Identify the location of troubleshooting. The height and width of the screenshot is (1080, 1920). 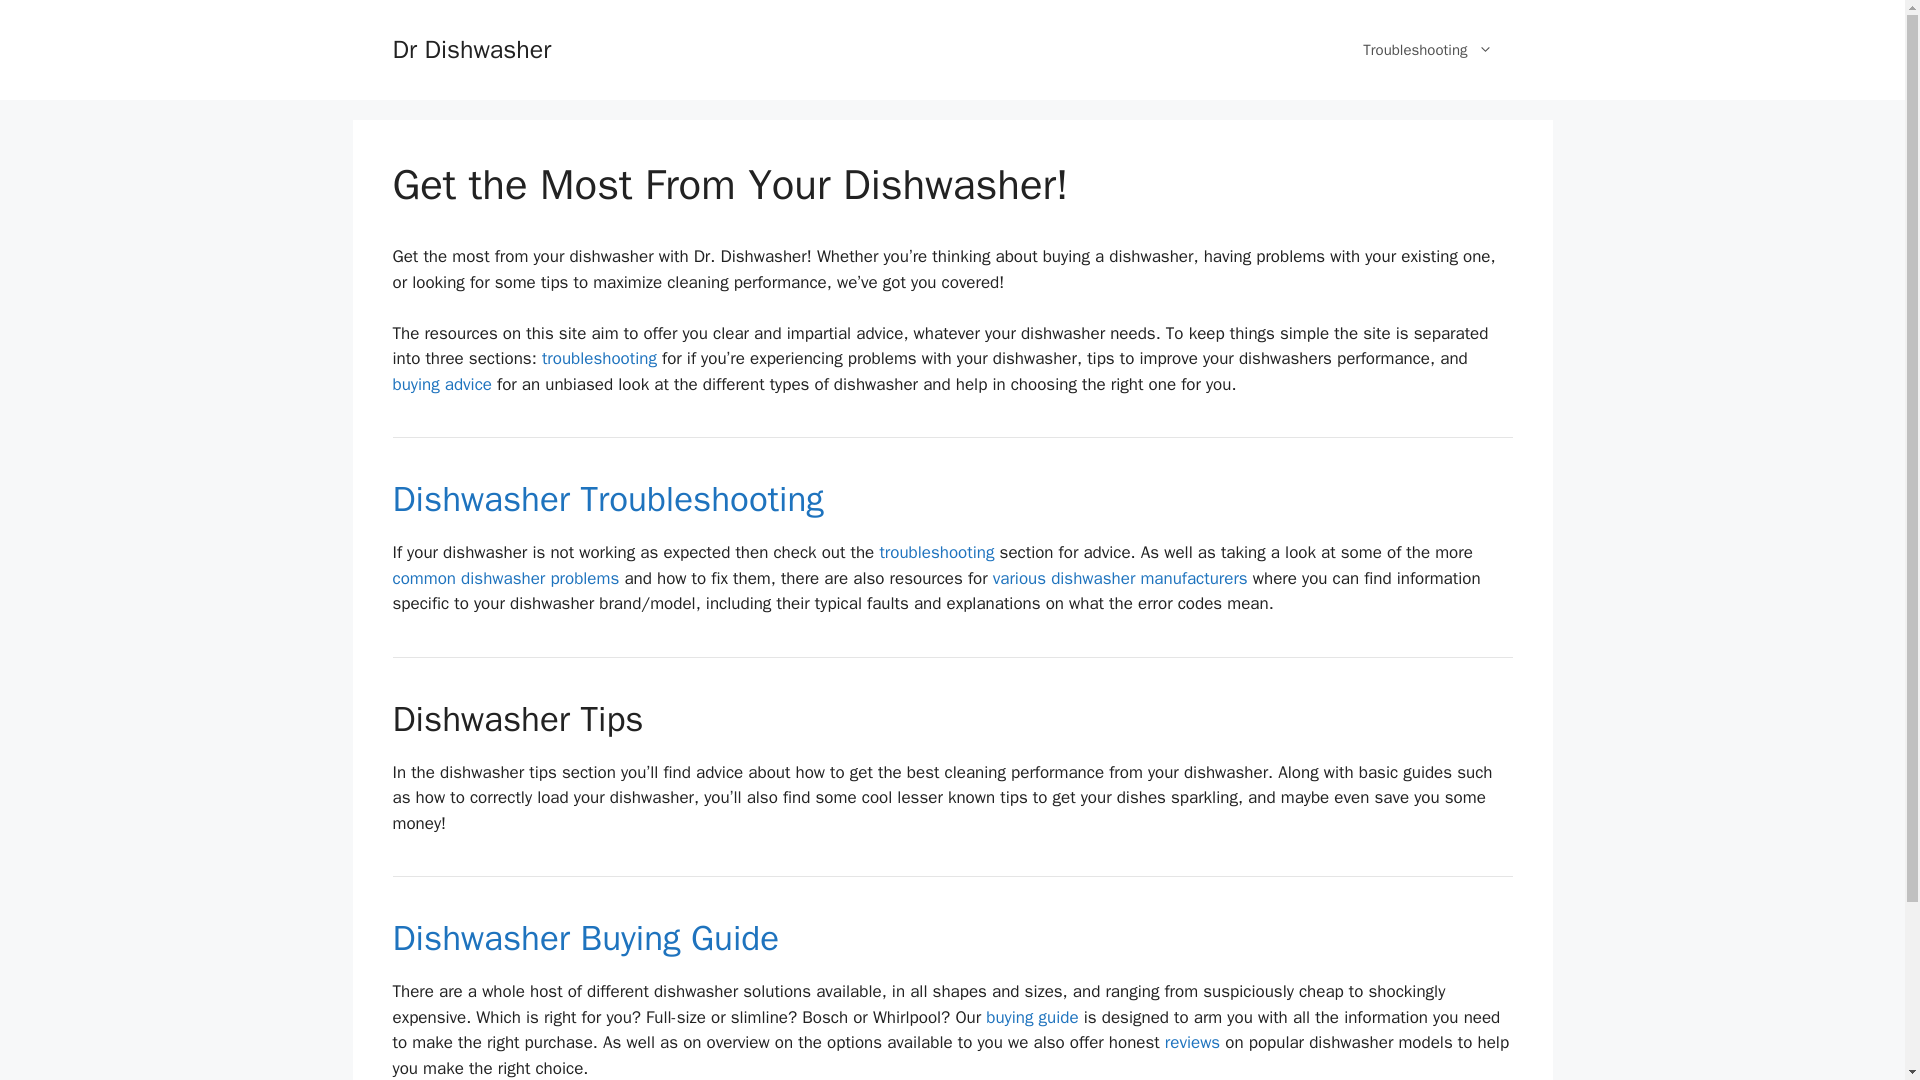
(936, 552).